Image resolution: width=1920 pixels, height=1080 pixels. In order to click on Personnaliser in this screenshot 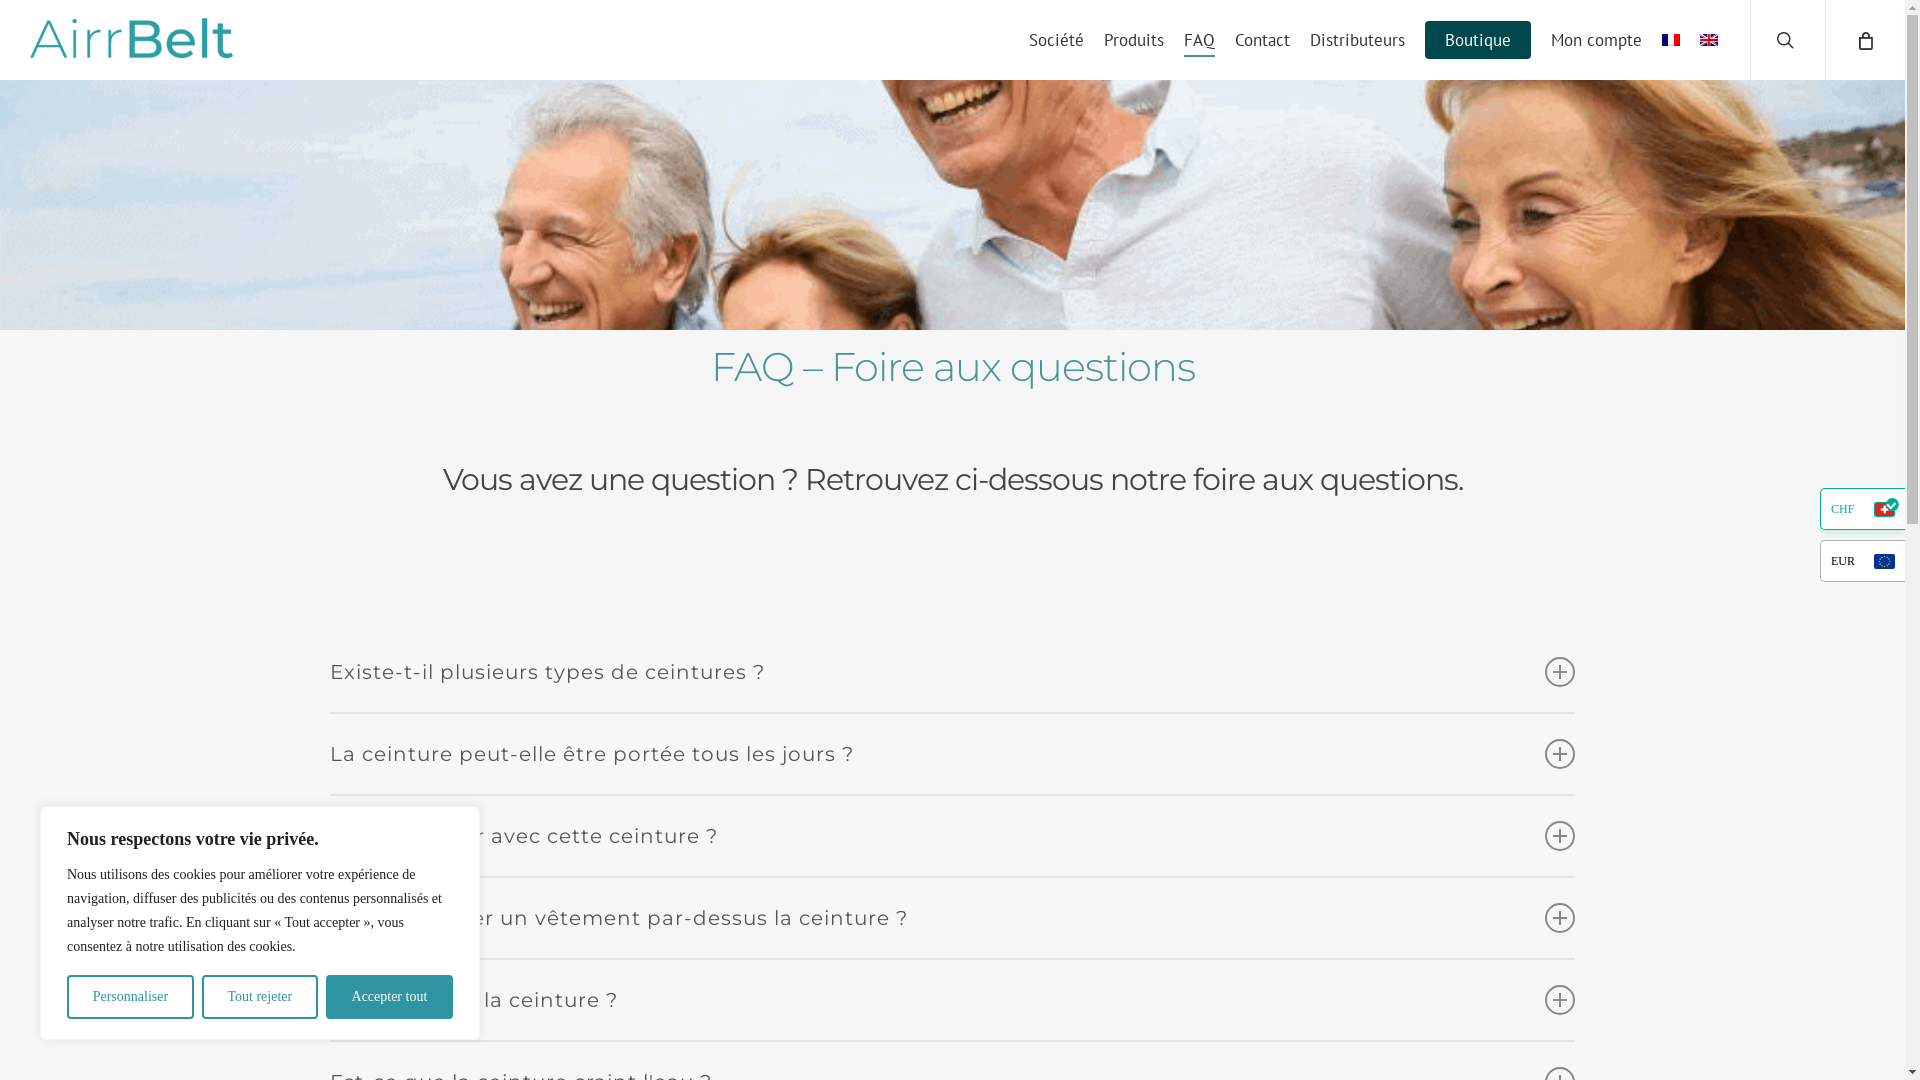, I will do `click(130, 997)`.